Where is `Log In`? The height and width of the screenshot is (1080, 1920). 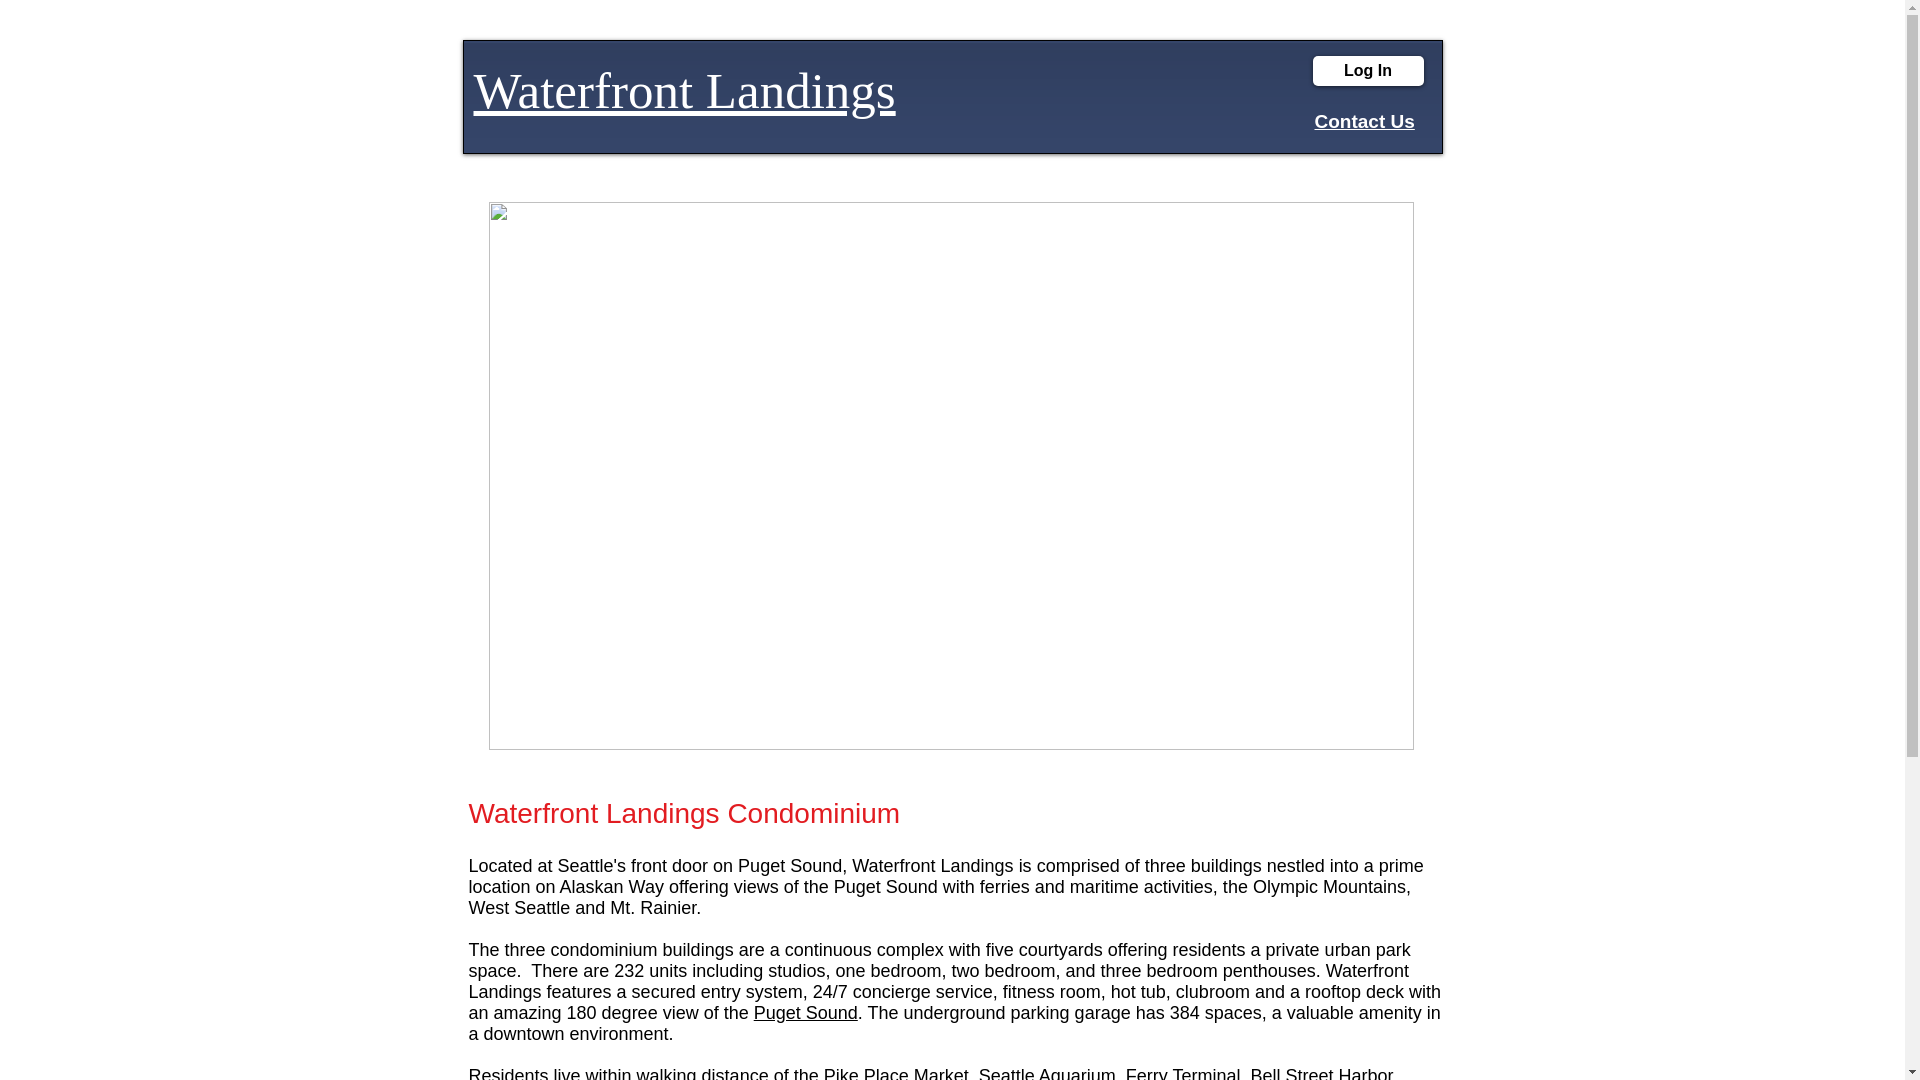
Log In is located at coordinates (1366, 71).